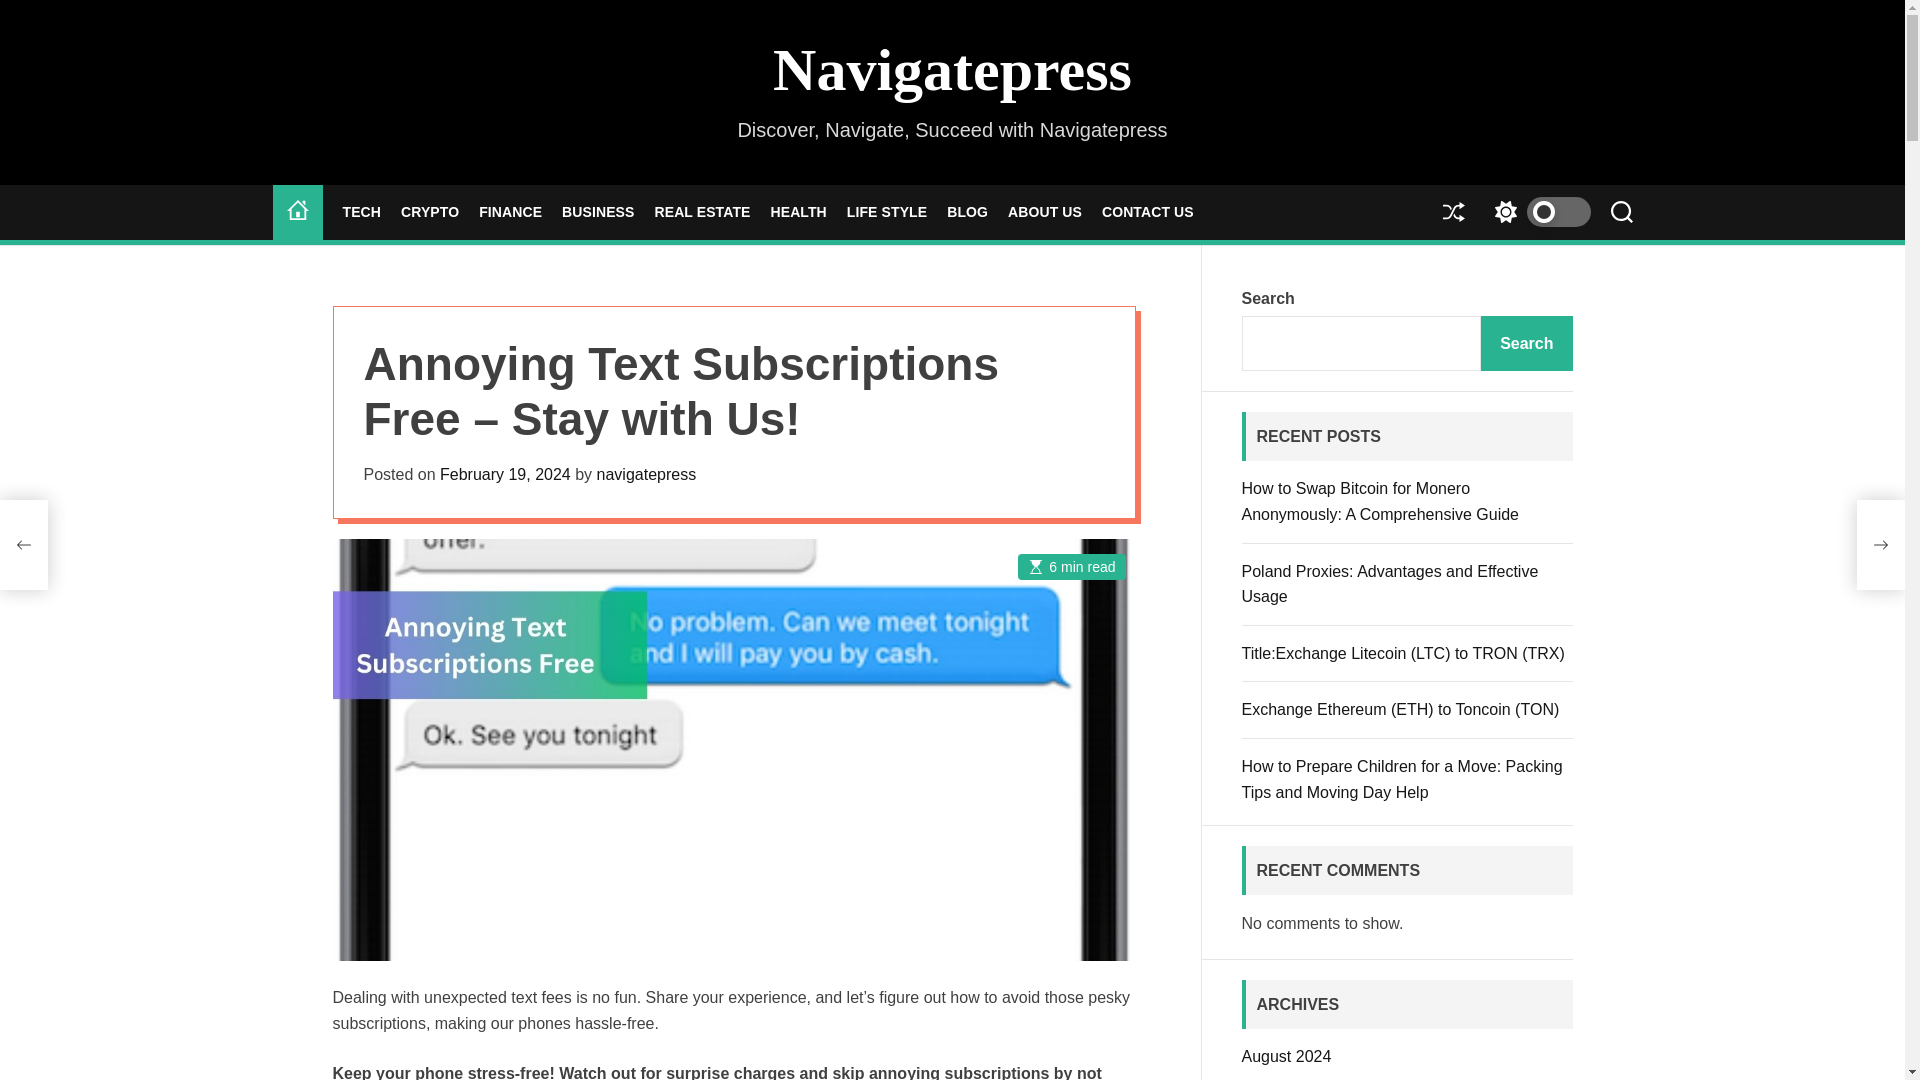  What do you see at coordinates (952, 70) in the screenshot?
I see `Navigatepress` at bounding box center [952, 70].